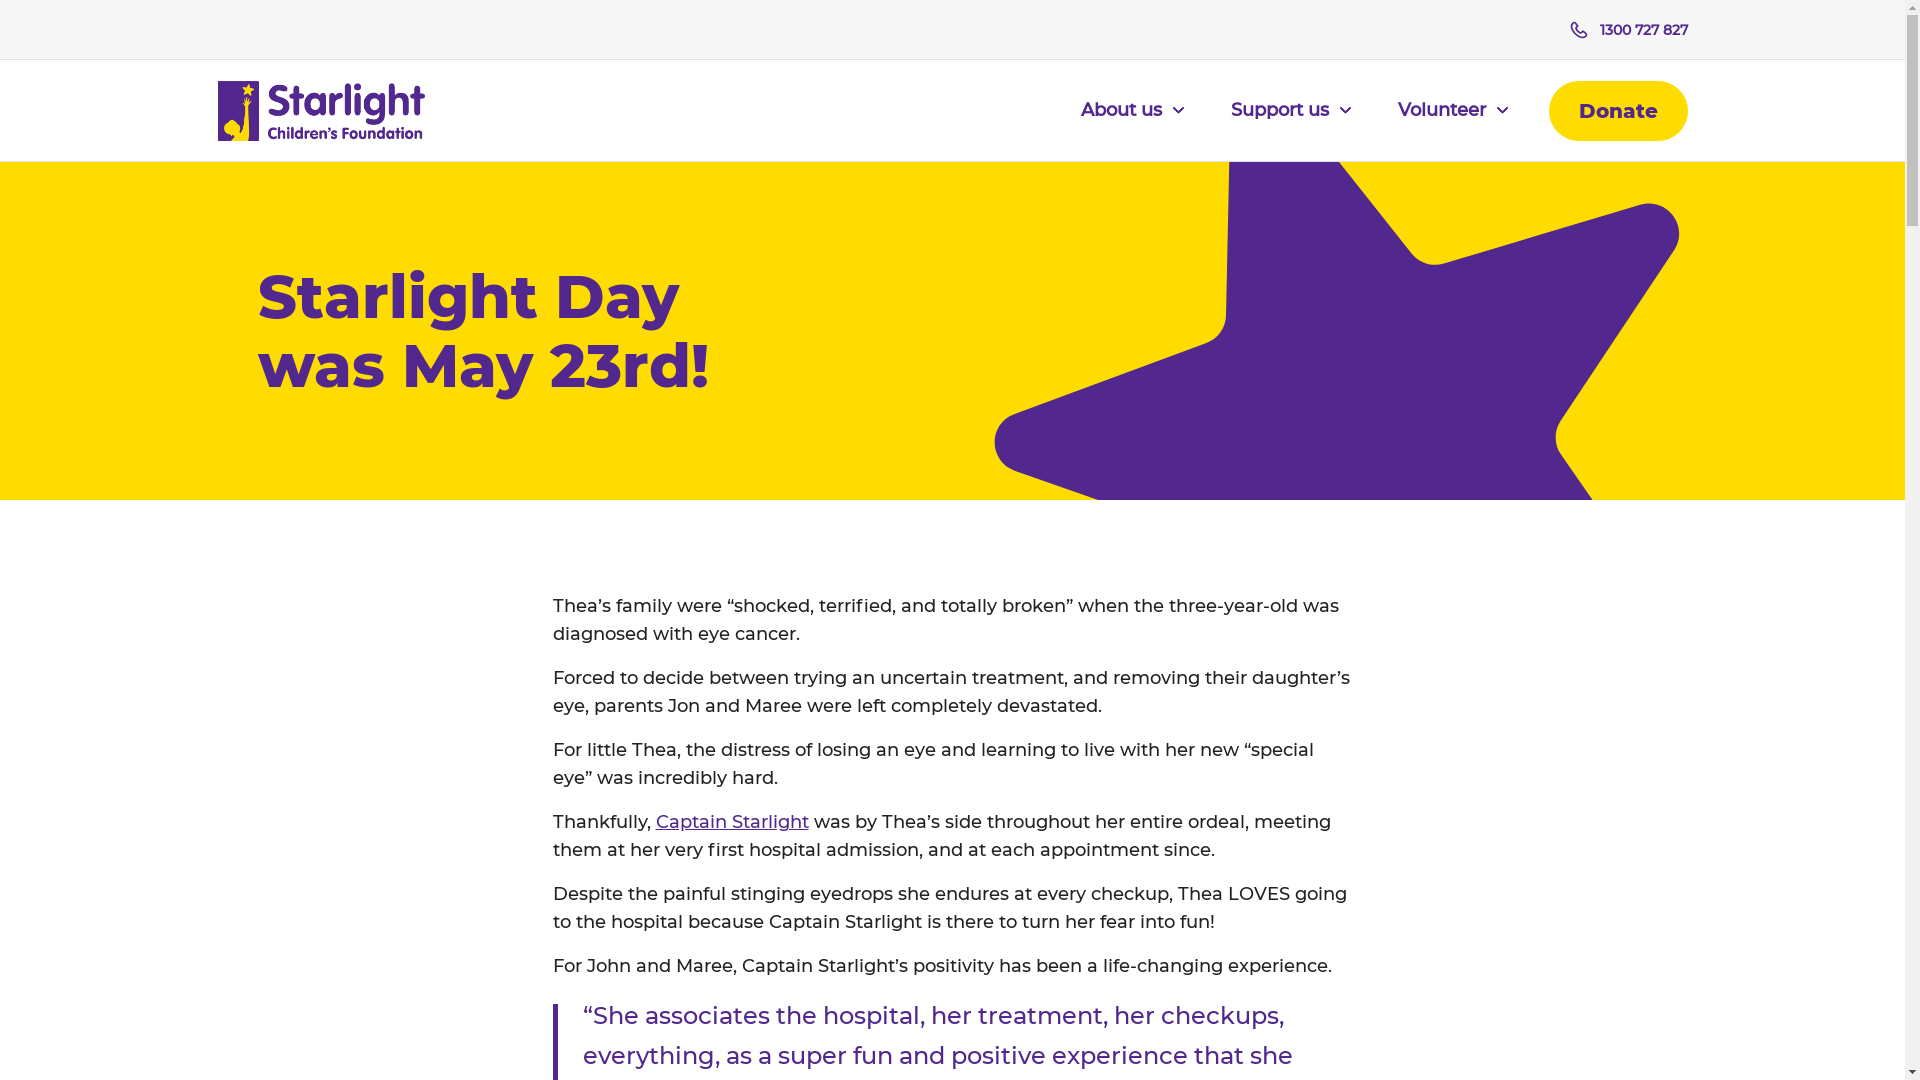  Describe the element at coordinates (1454, 122) in the screenshot. I see `Volunteer` at that location.